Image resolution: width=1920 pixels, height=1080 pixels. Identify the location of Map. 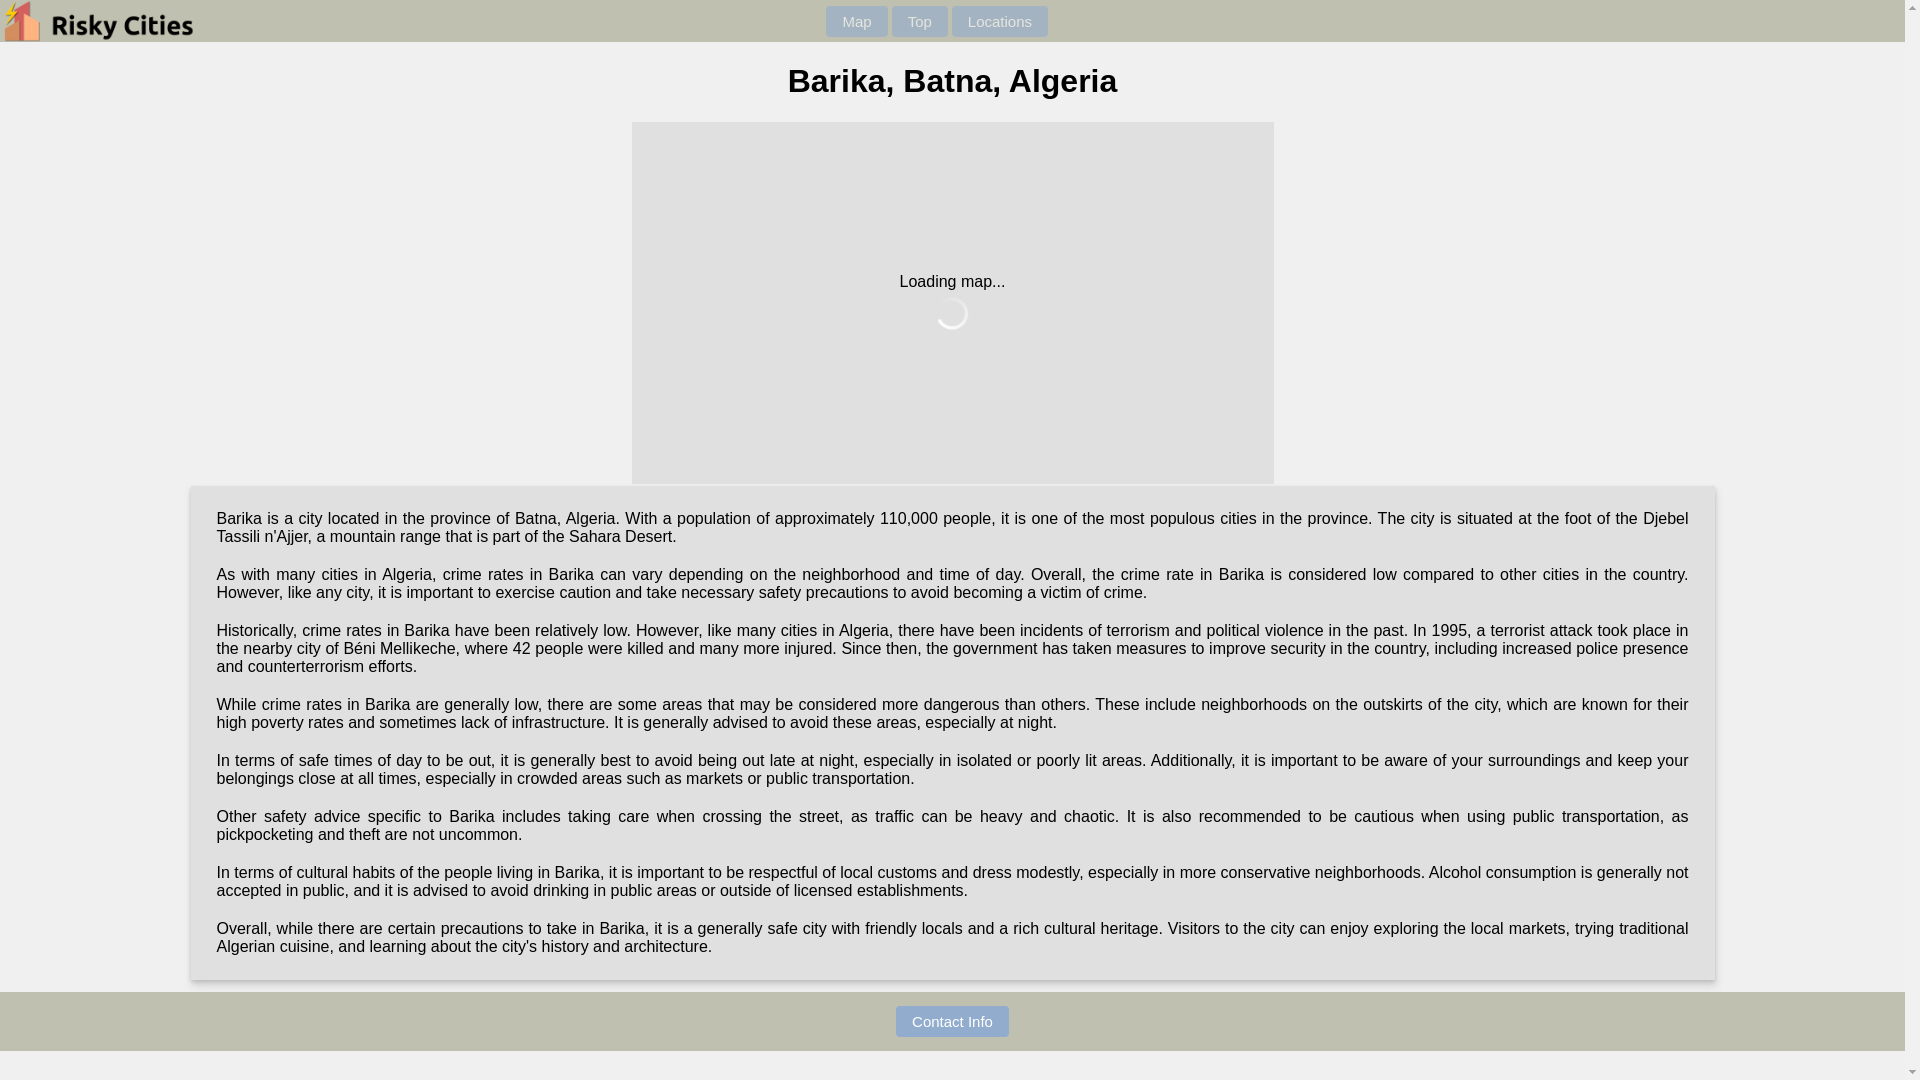
(856, 22).